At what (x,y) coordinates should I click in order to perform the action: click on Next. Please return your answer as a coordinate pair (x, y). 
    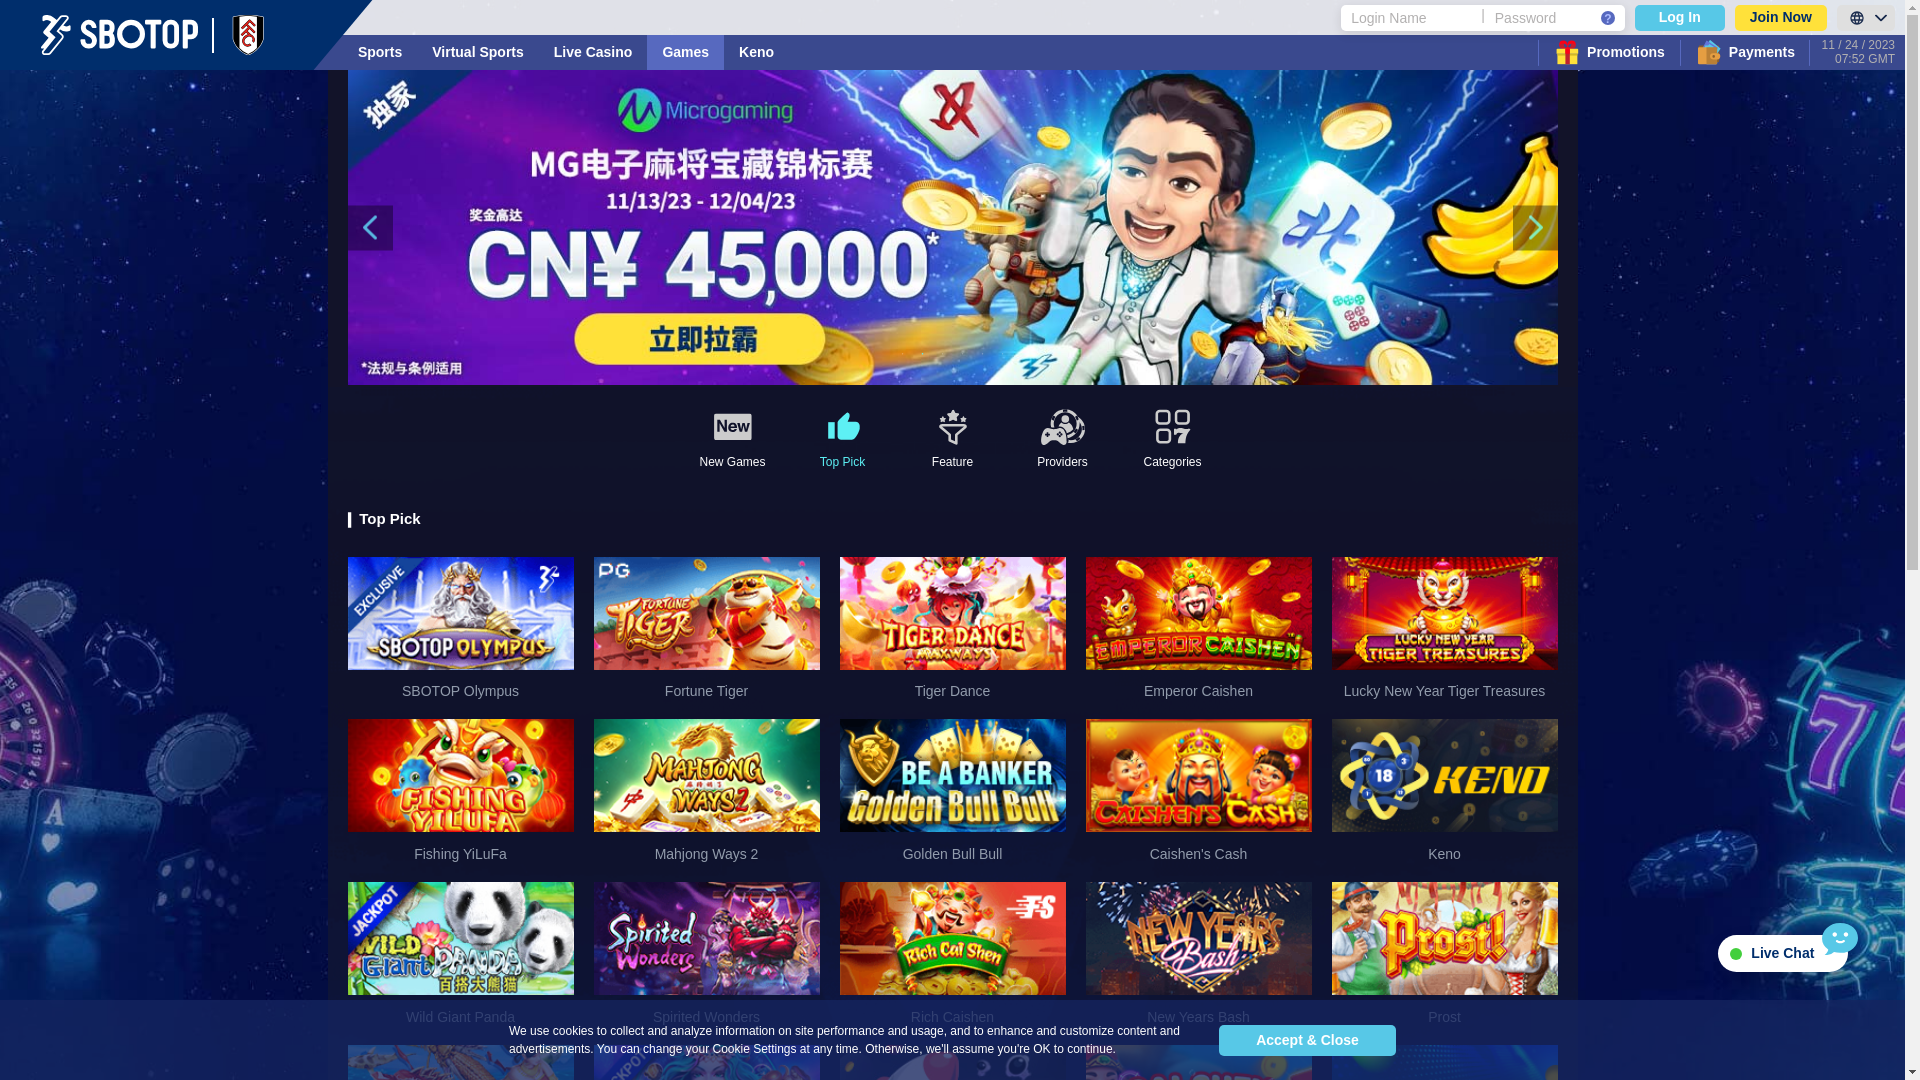
    Looking at the image, I should click on (1534, 228).